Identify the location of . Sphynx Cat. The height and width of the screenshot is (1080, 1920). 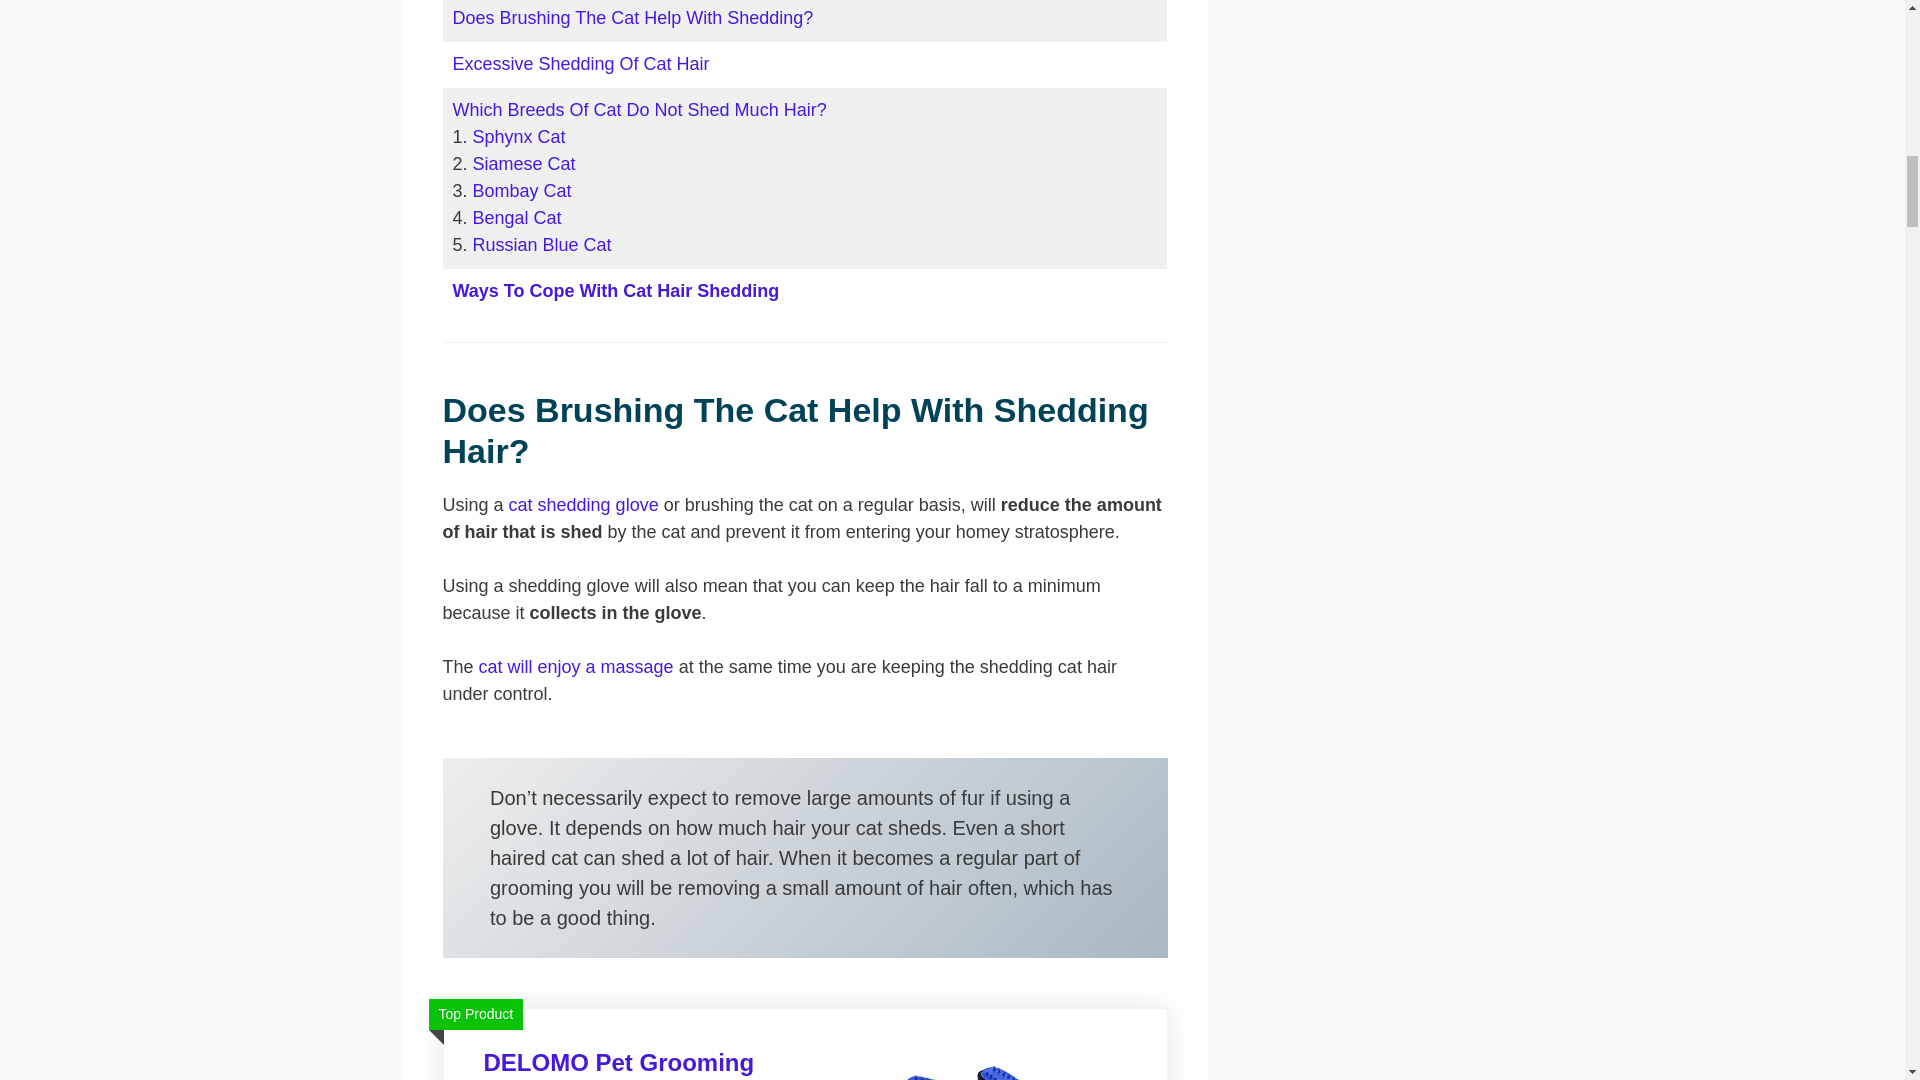
(514, 136).